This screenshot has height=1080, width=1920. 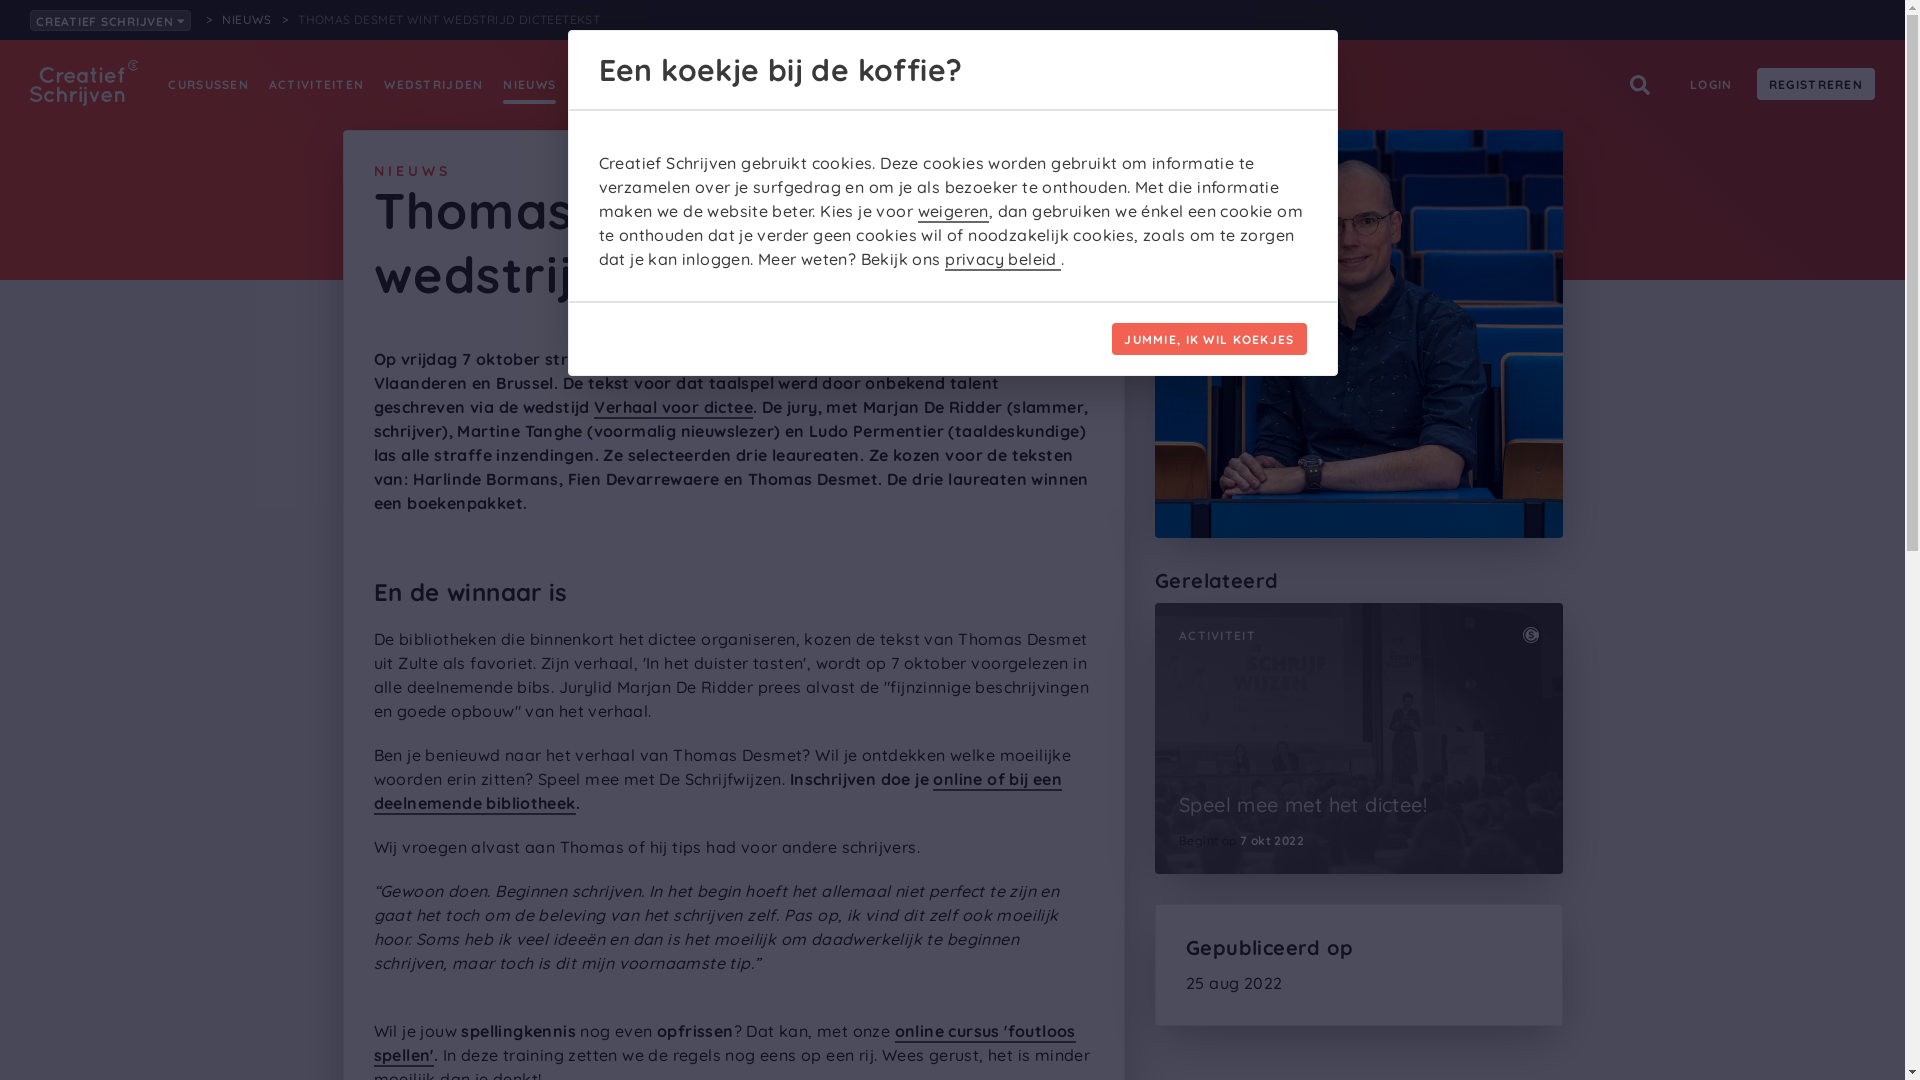 I want to click on WEDSTRIJDEN, so click(x=434, y=85).